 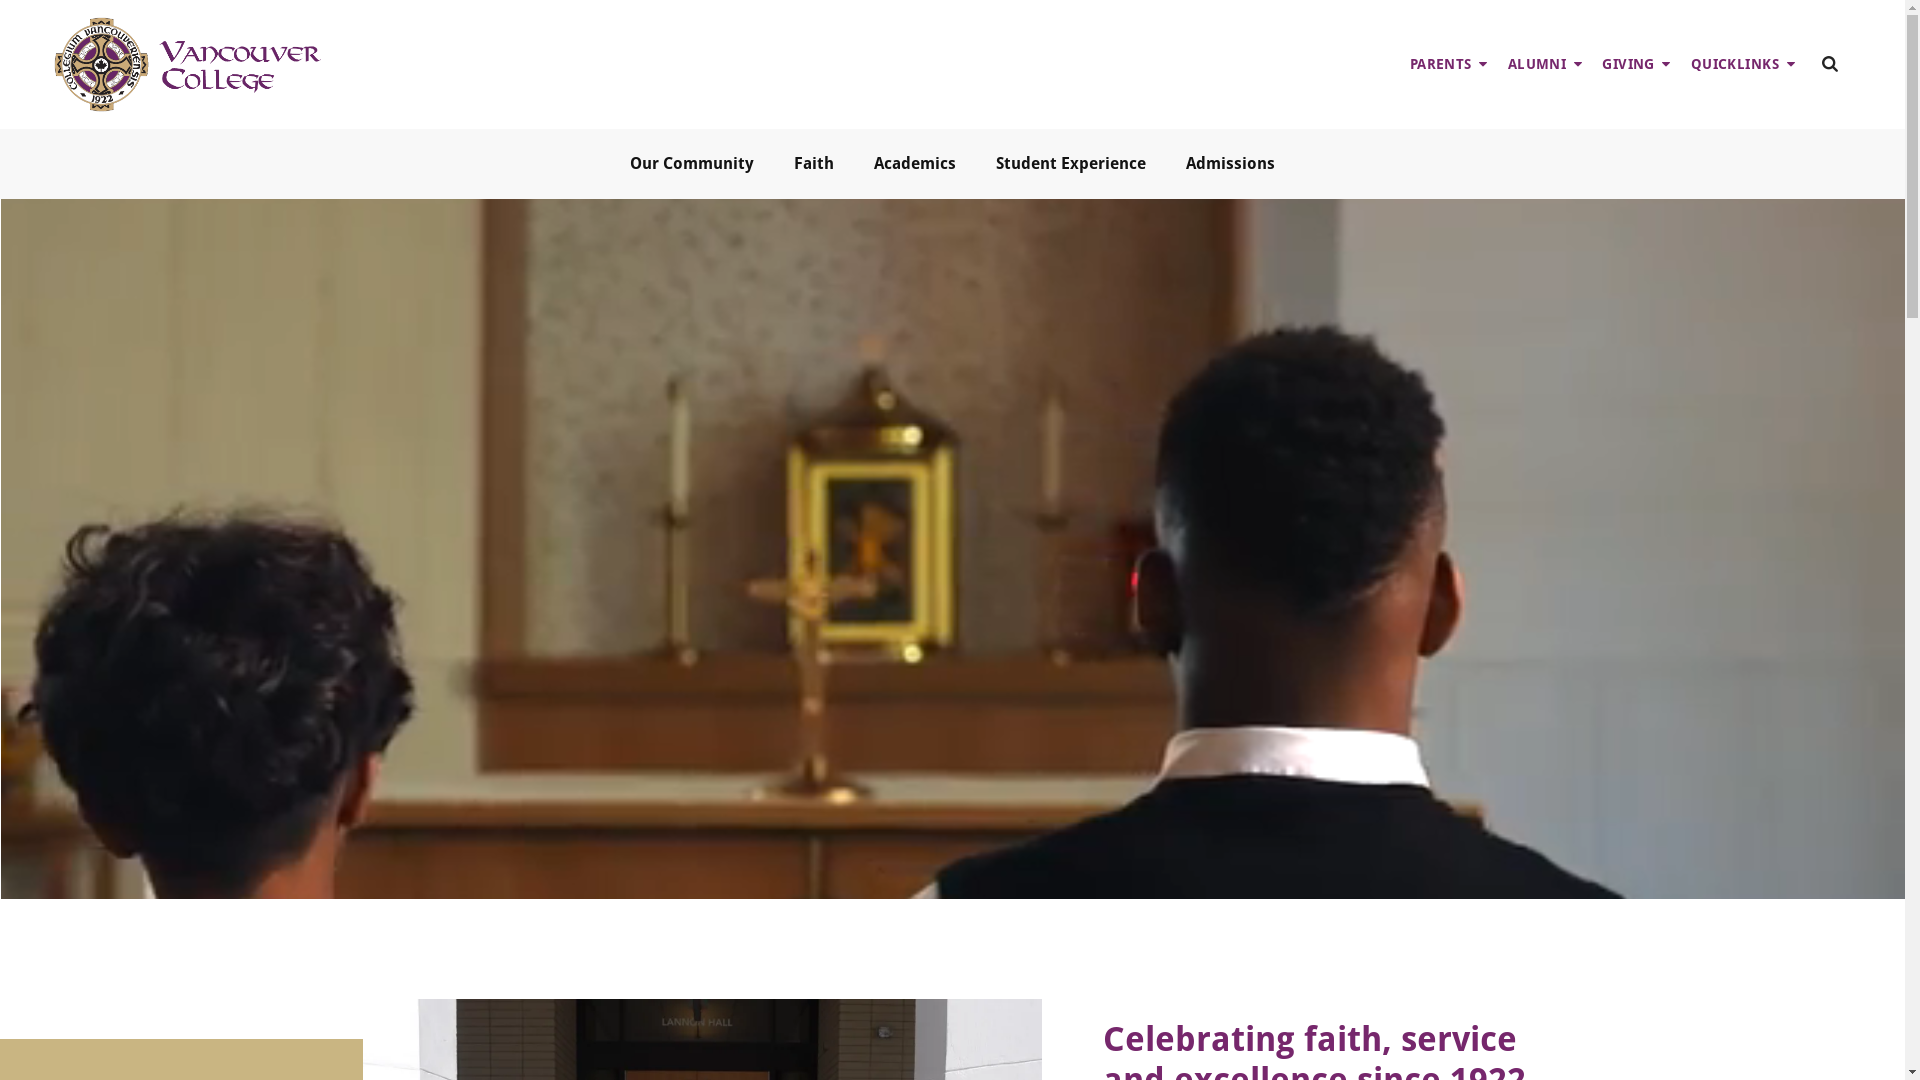 What do you see at coordinates (692, 164) in the screenshot?
I see `Our Community` at bounding box center [692, 164].